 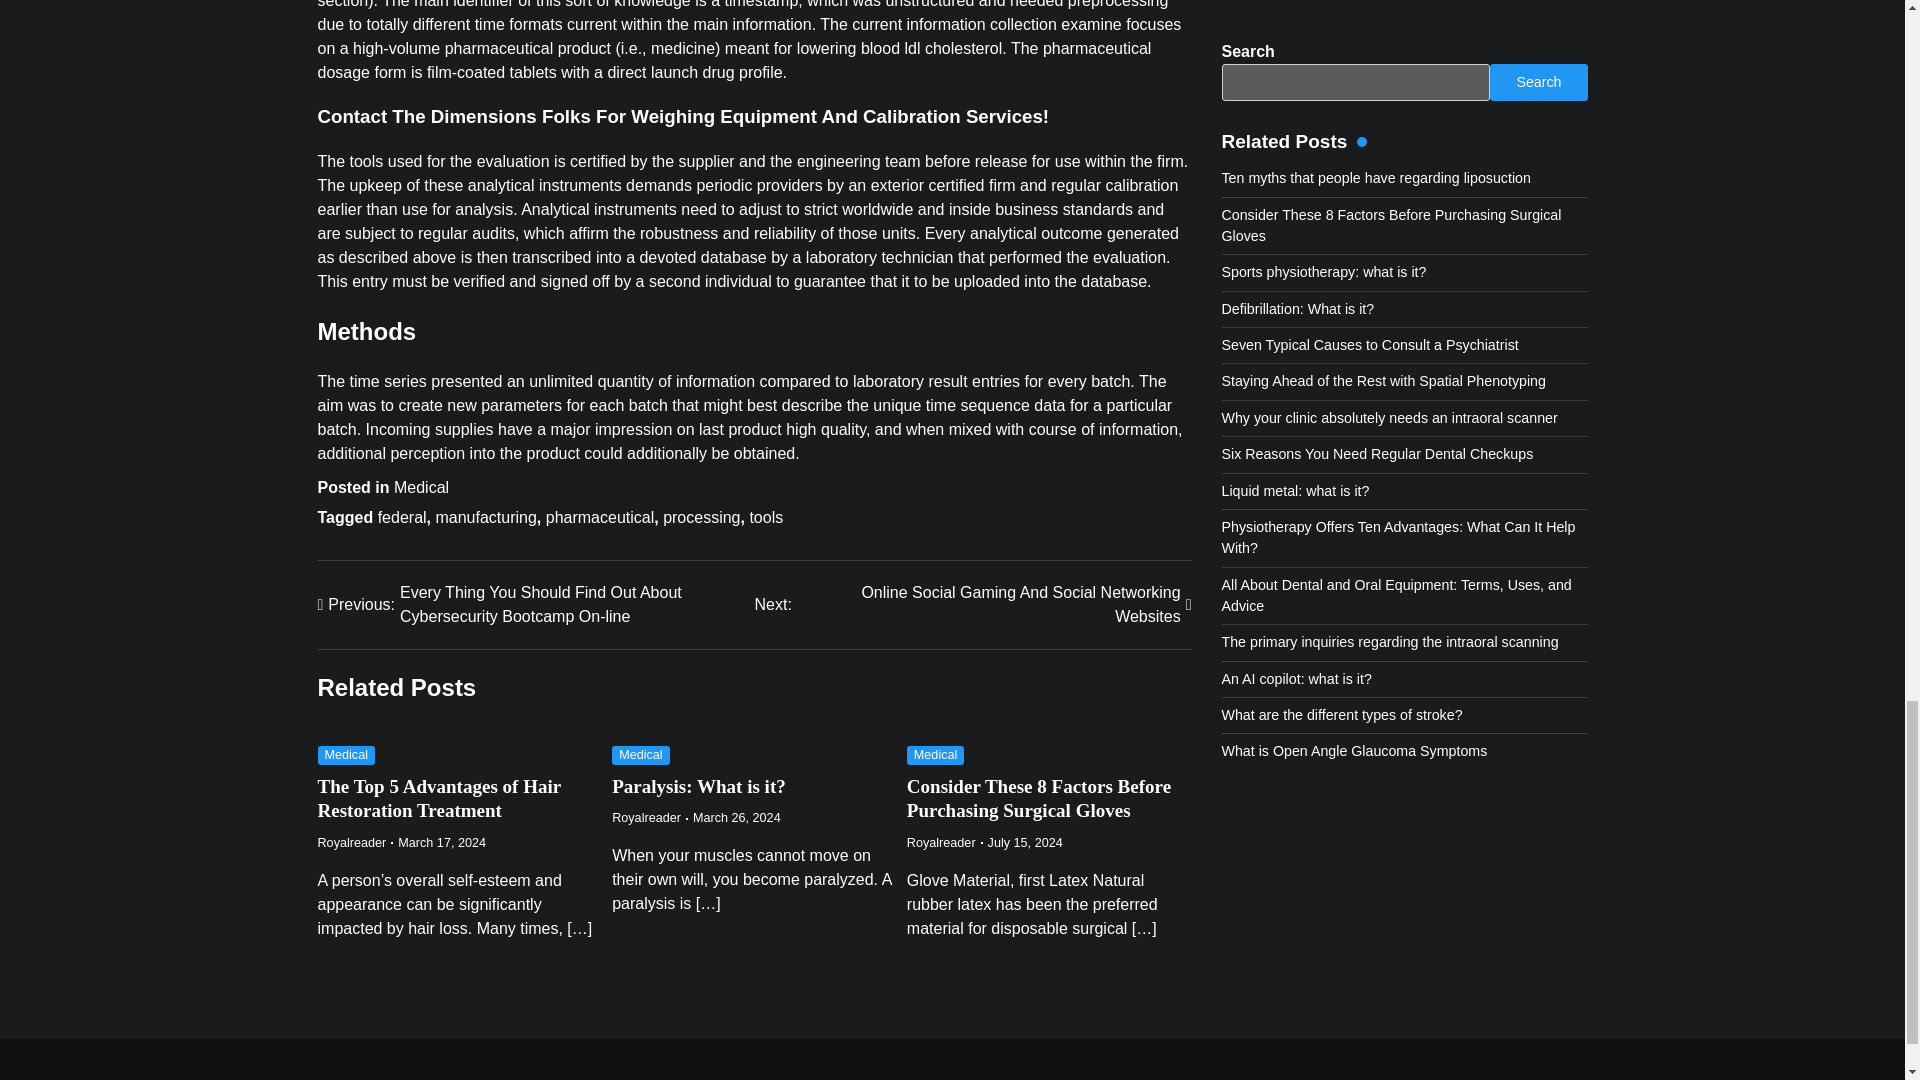 What do you see at coordinates (1038, 798) in the screenshot?
I see `Medical` at bounding box center [1038, 798].